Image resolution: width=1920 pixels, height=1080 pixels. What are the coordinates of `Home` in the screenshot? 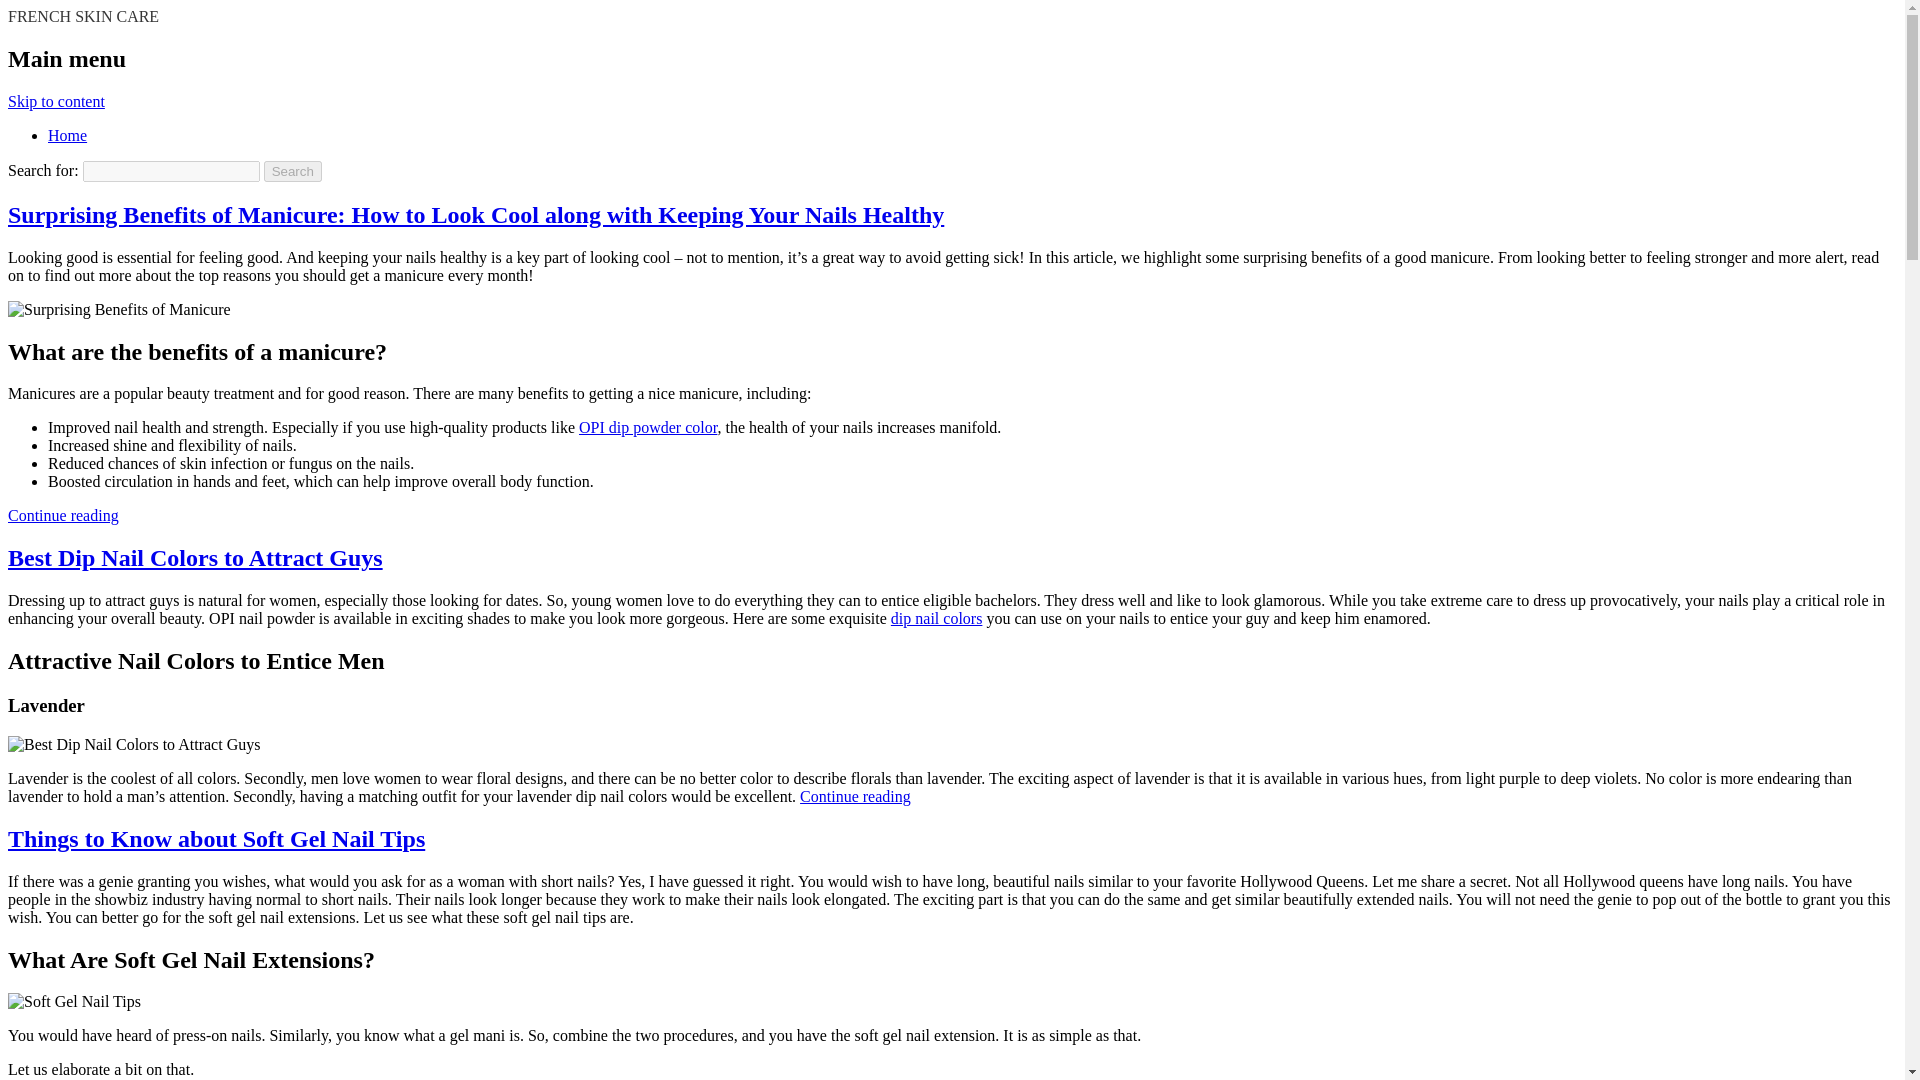 It's located at (67, 135).